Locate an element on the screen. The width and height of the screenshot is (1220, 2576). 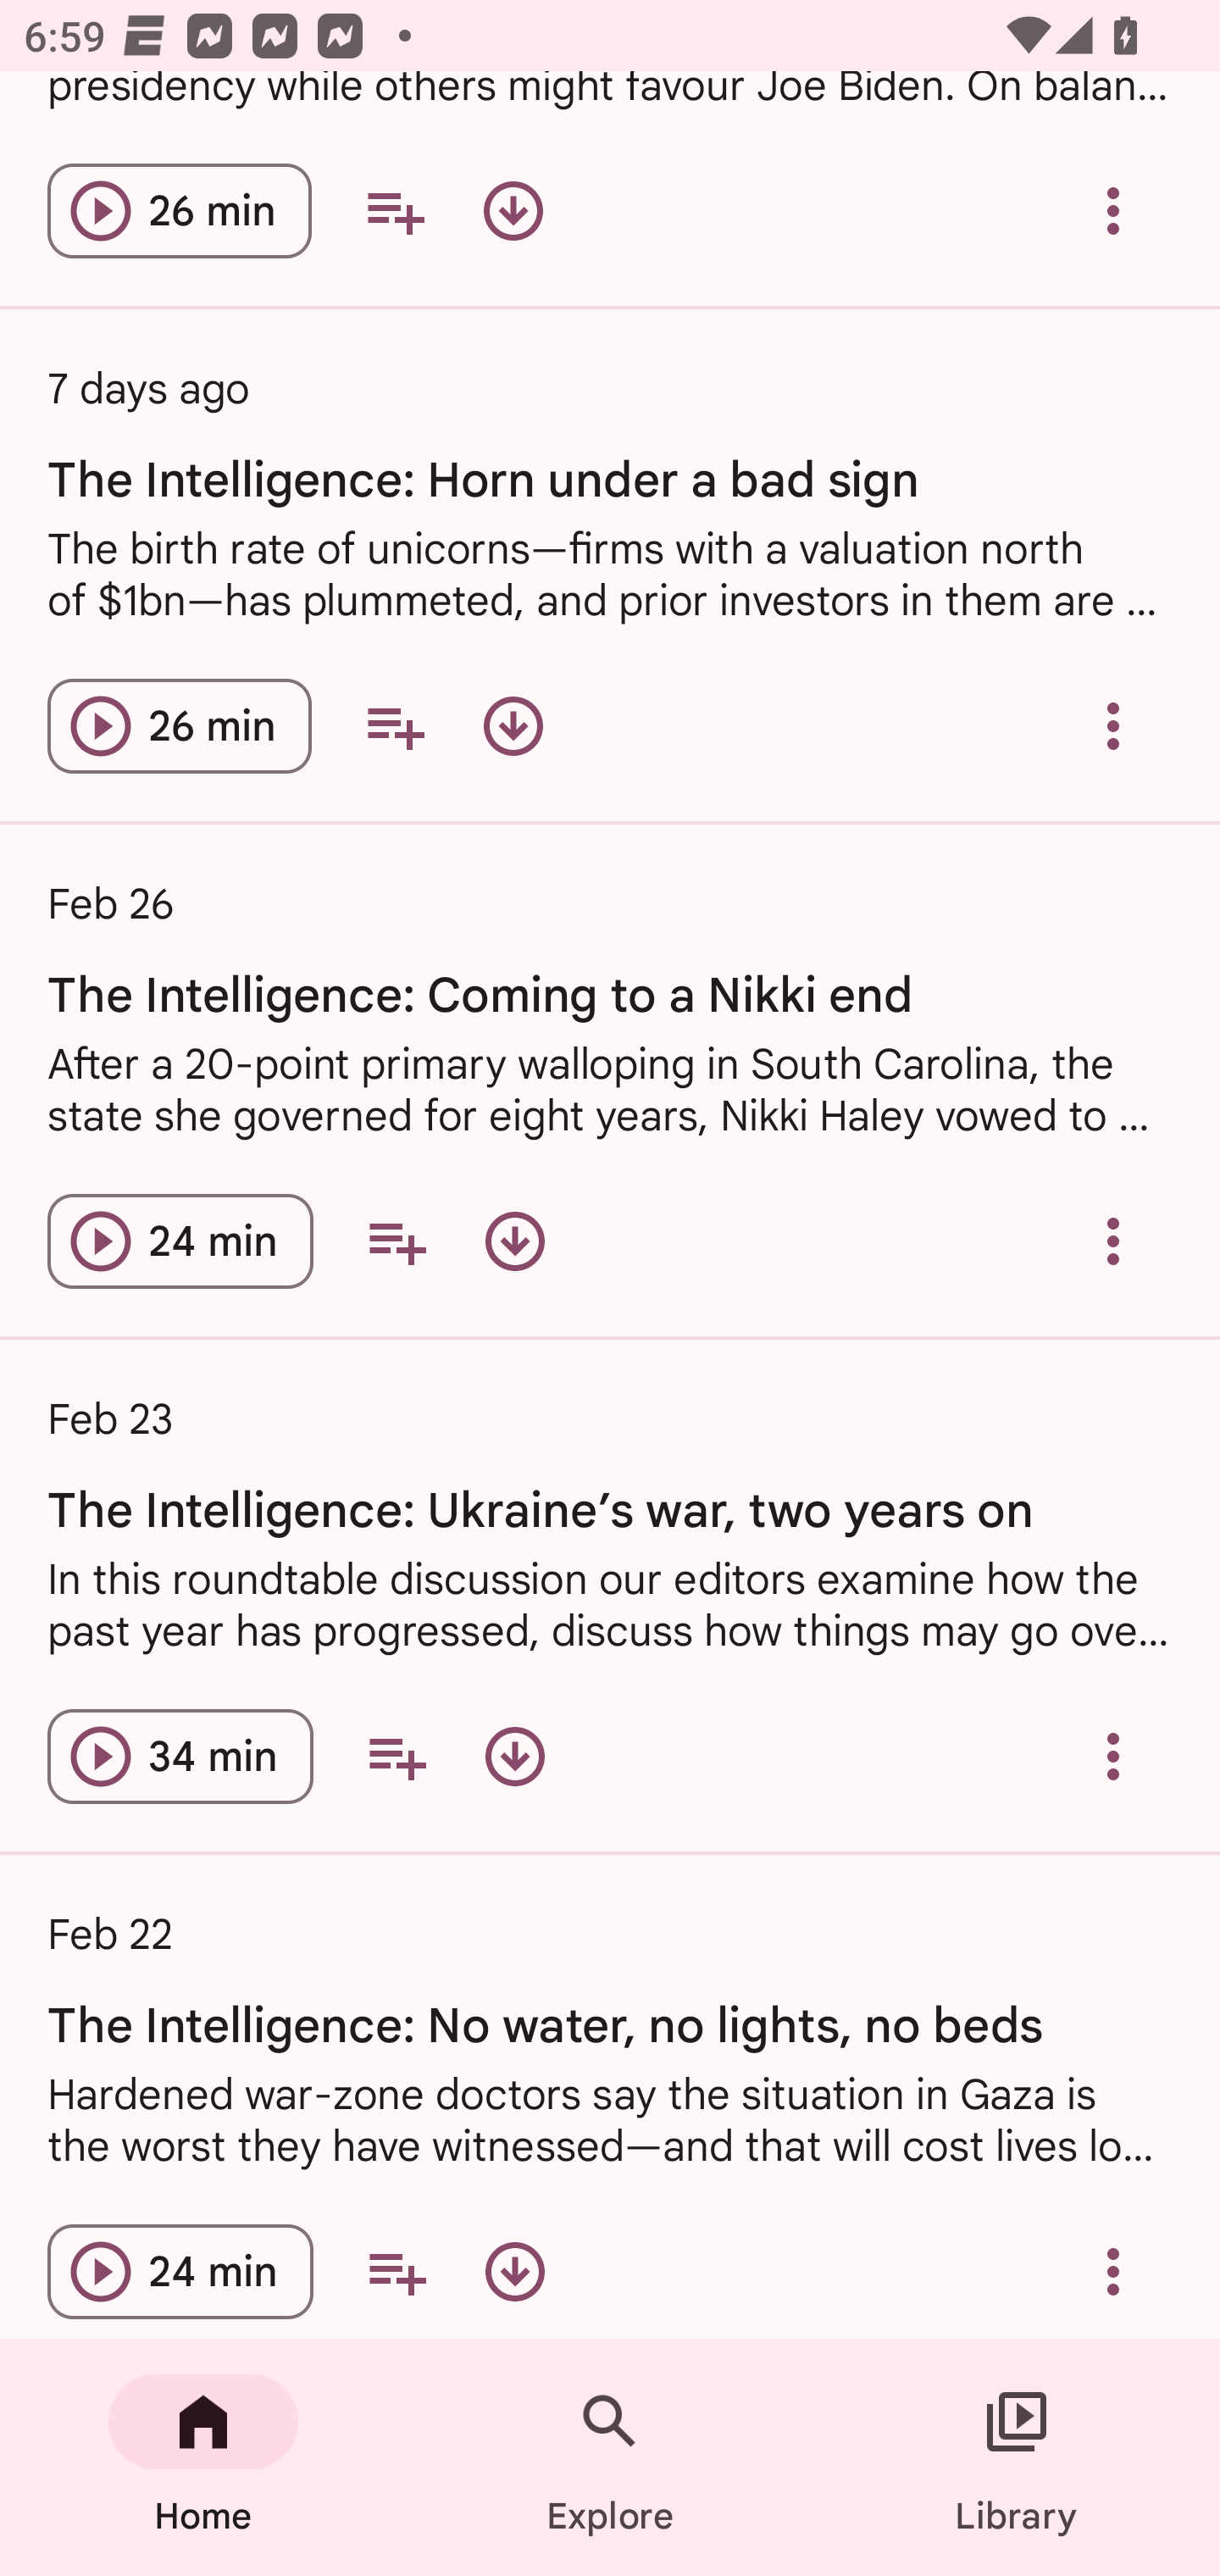
Download episode is located at coordinates (515, 2269).